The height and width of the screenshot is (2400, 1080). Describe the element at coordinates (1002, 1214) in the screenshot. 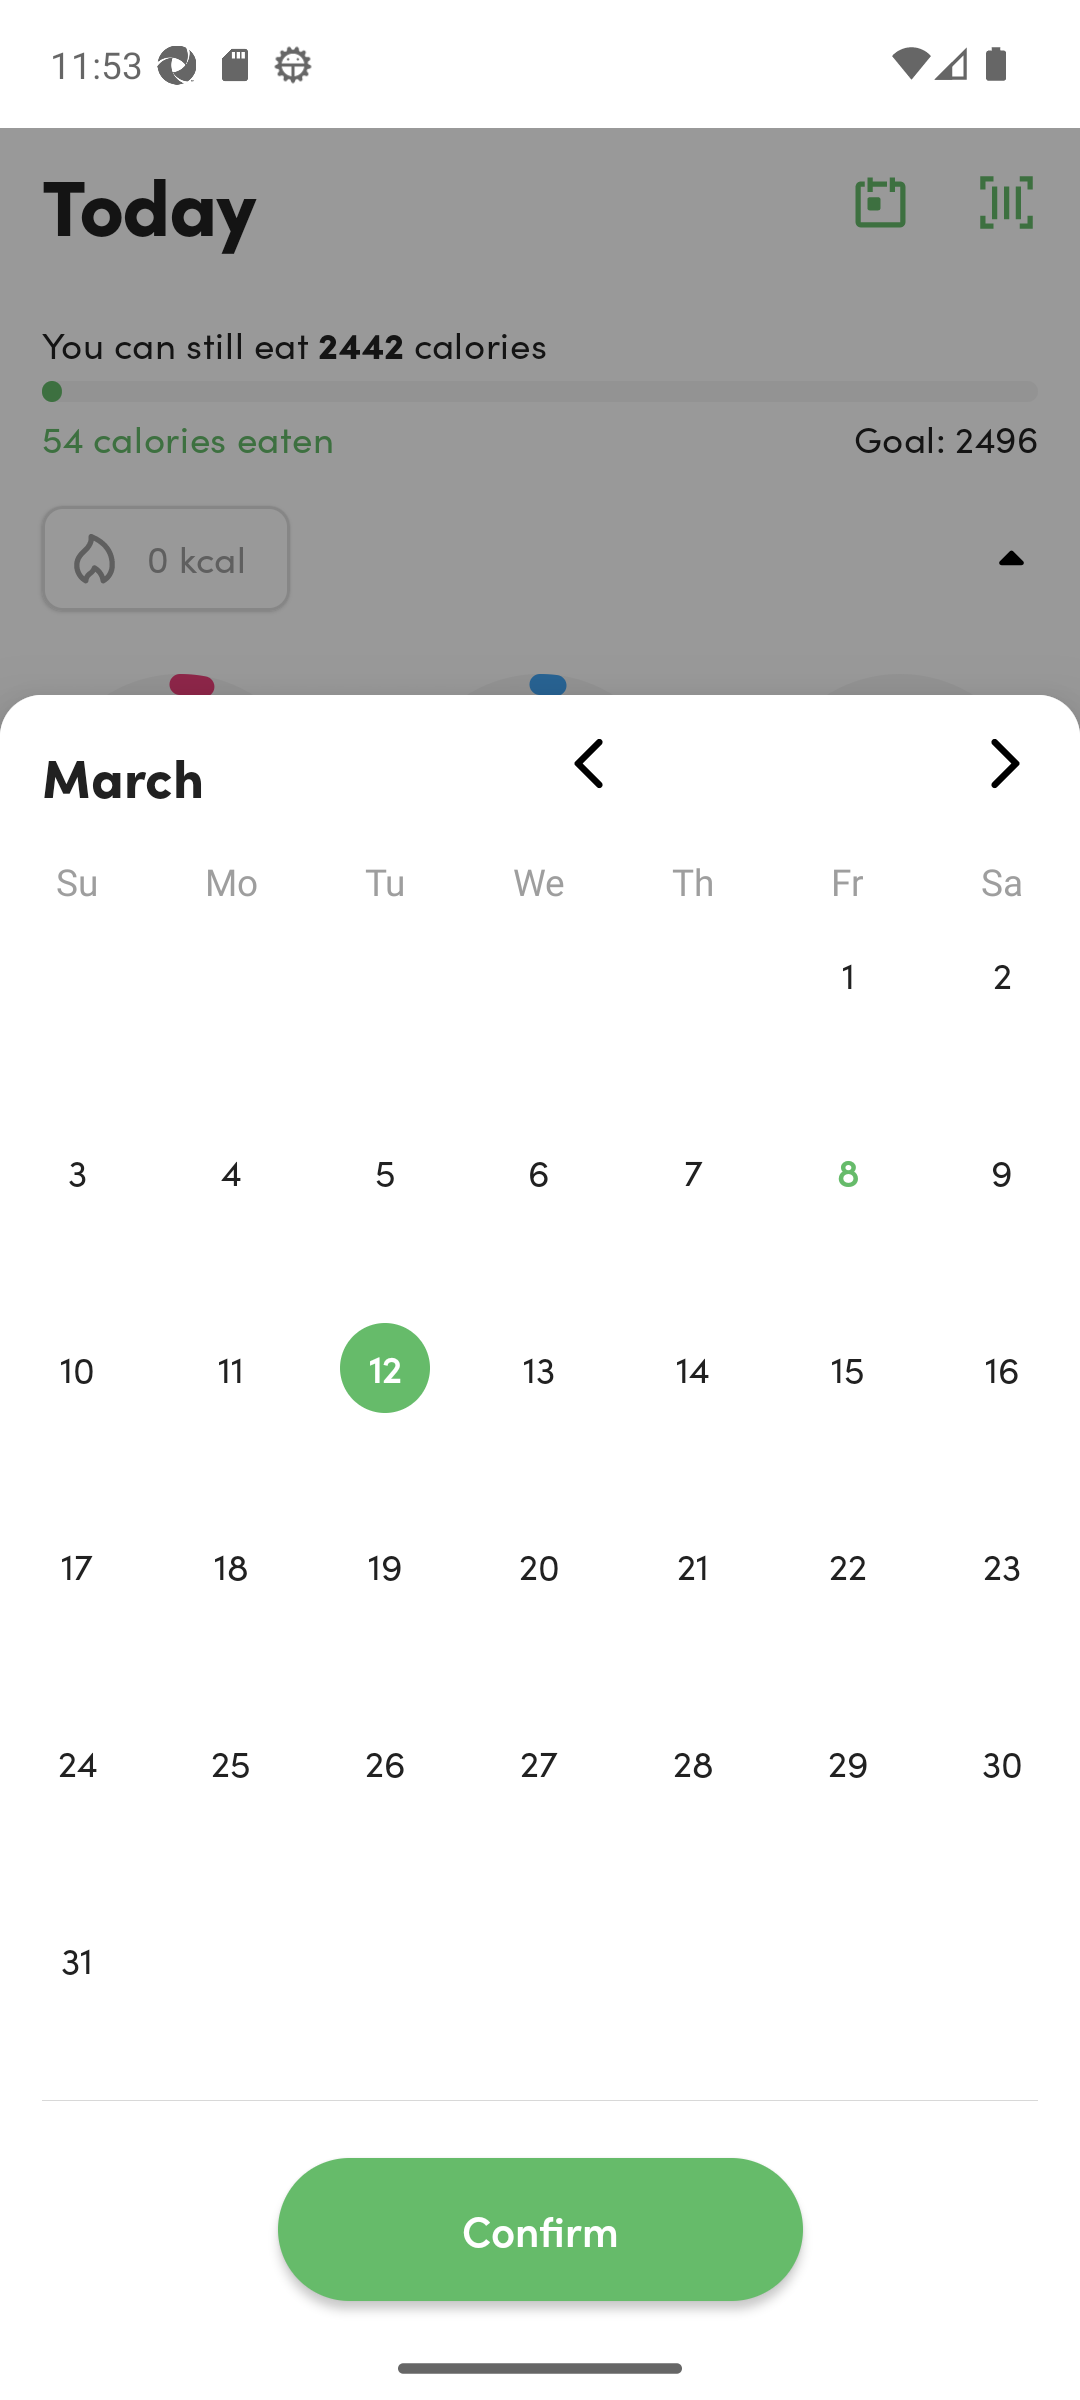

I see `9` at that location.